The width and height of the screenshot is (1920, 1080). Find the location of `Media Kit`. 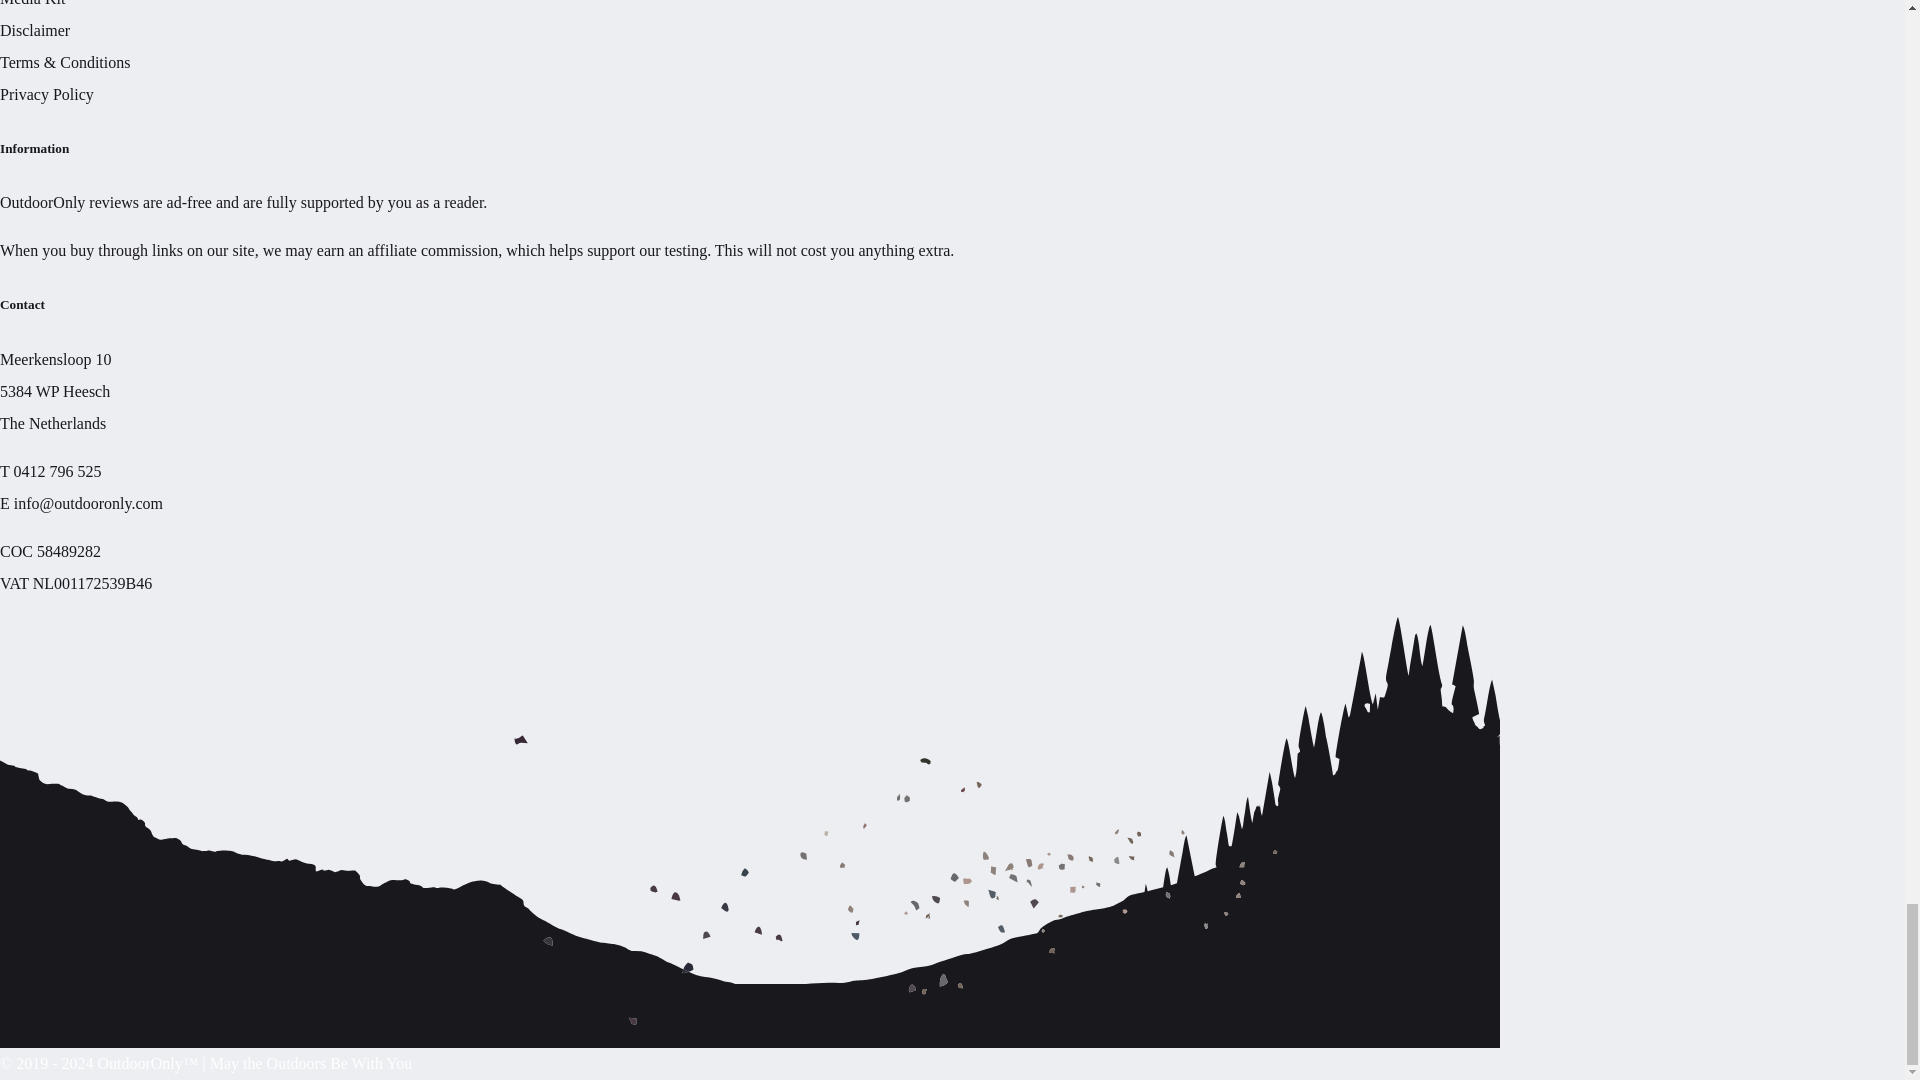

Media Kit is located at coordinates (32, 3).